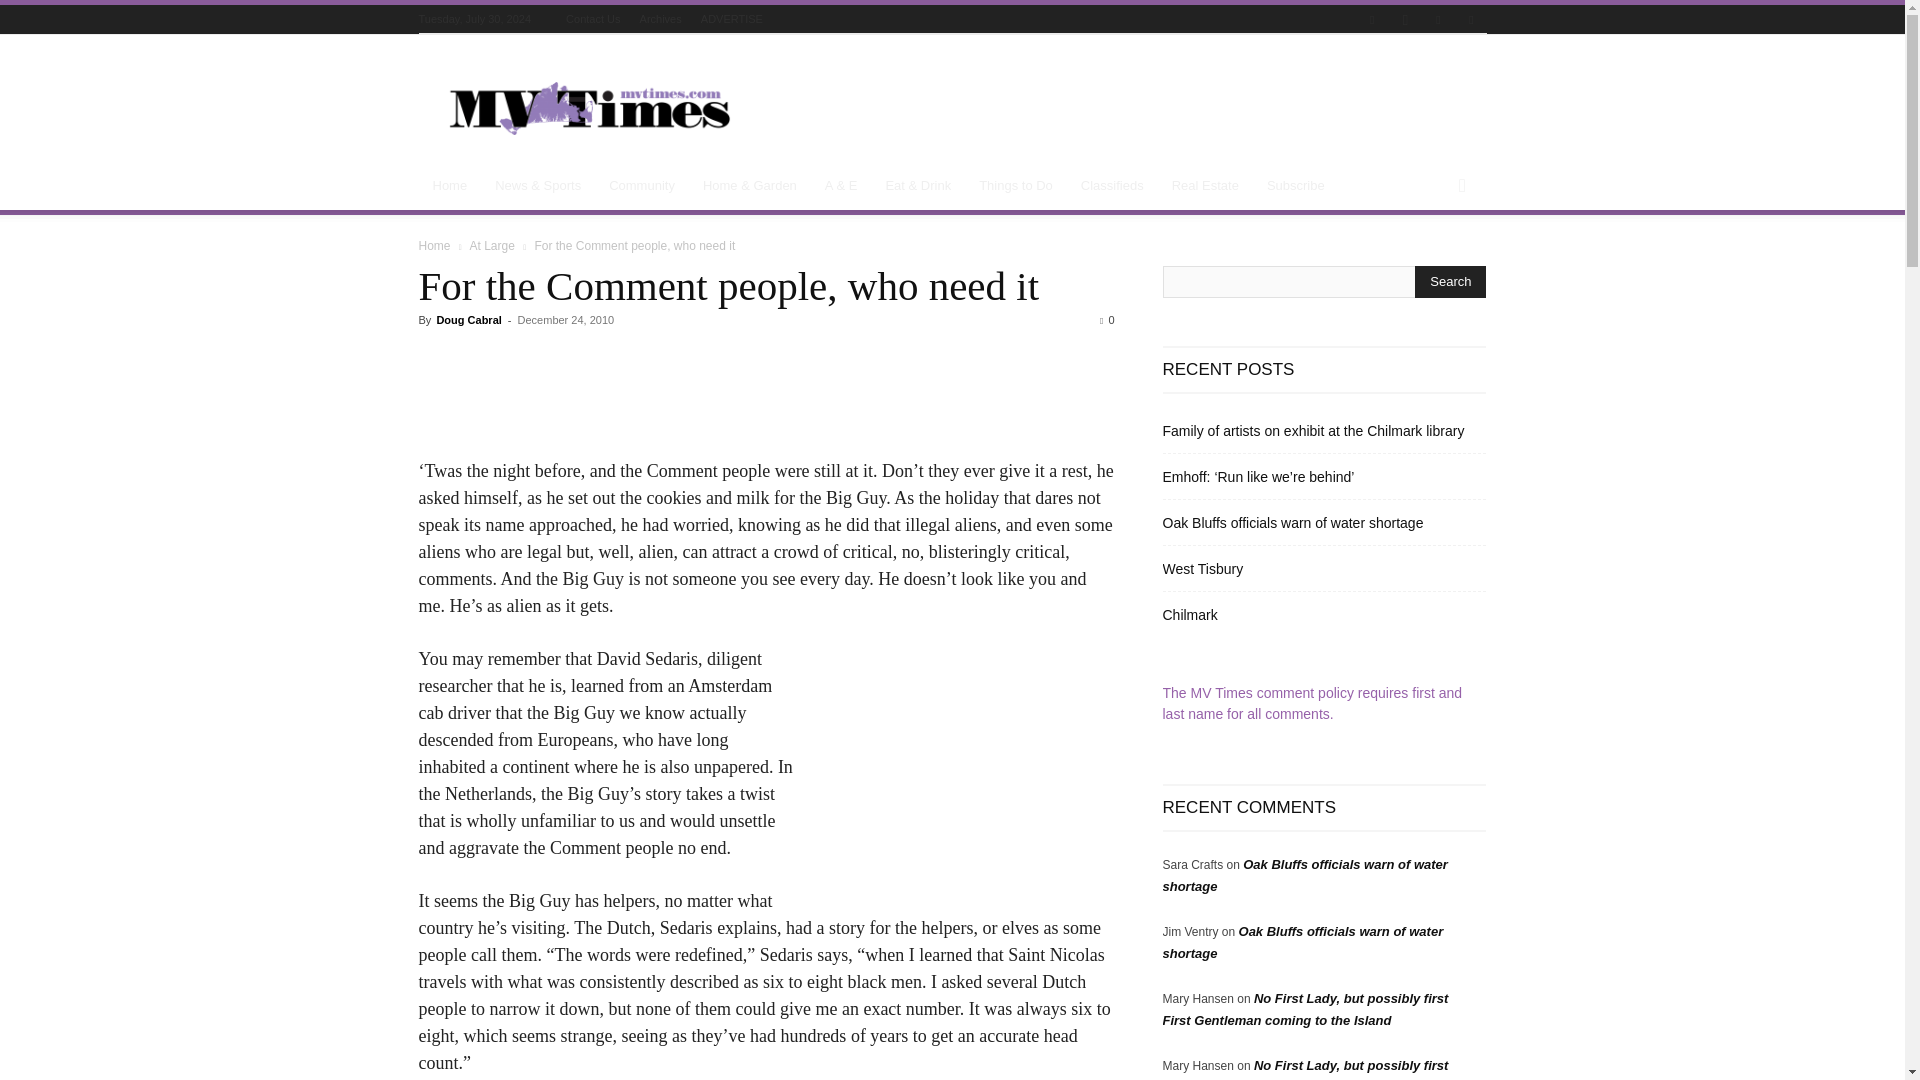  What do you see at coordinates (1438, 20) in the screenshot?
I see `Twitter` at bounding box center [1438, 20].